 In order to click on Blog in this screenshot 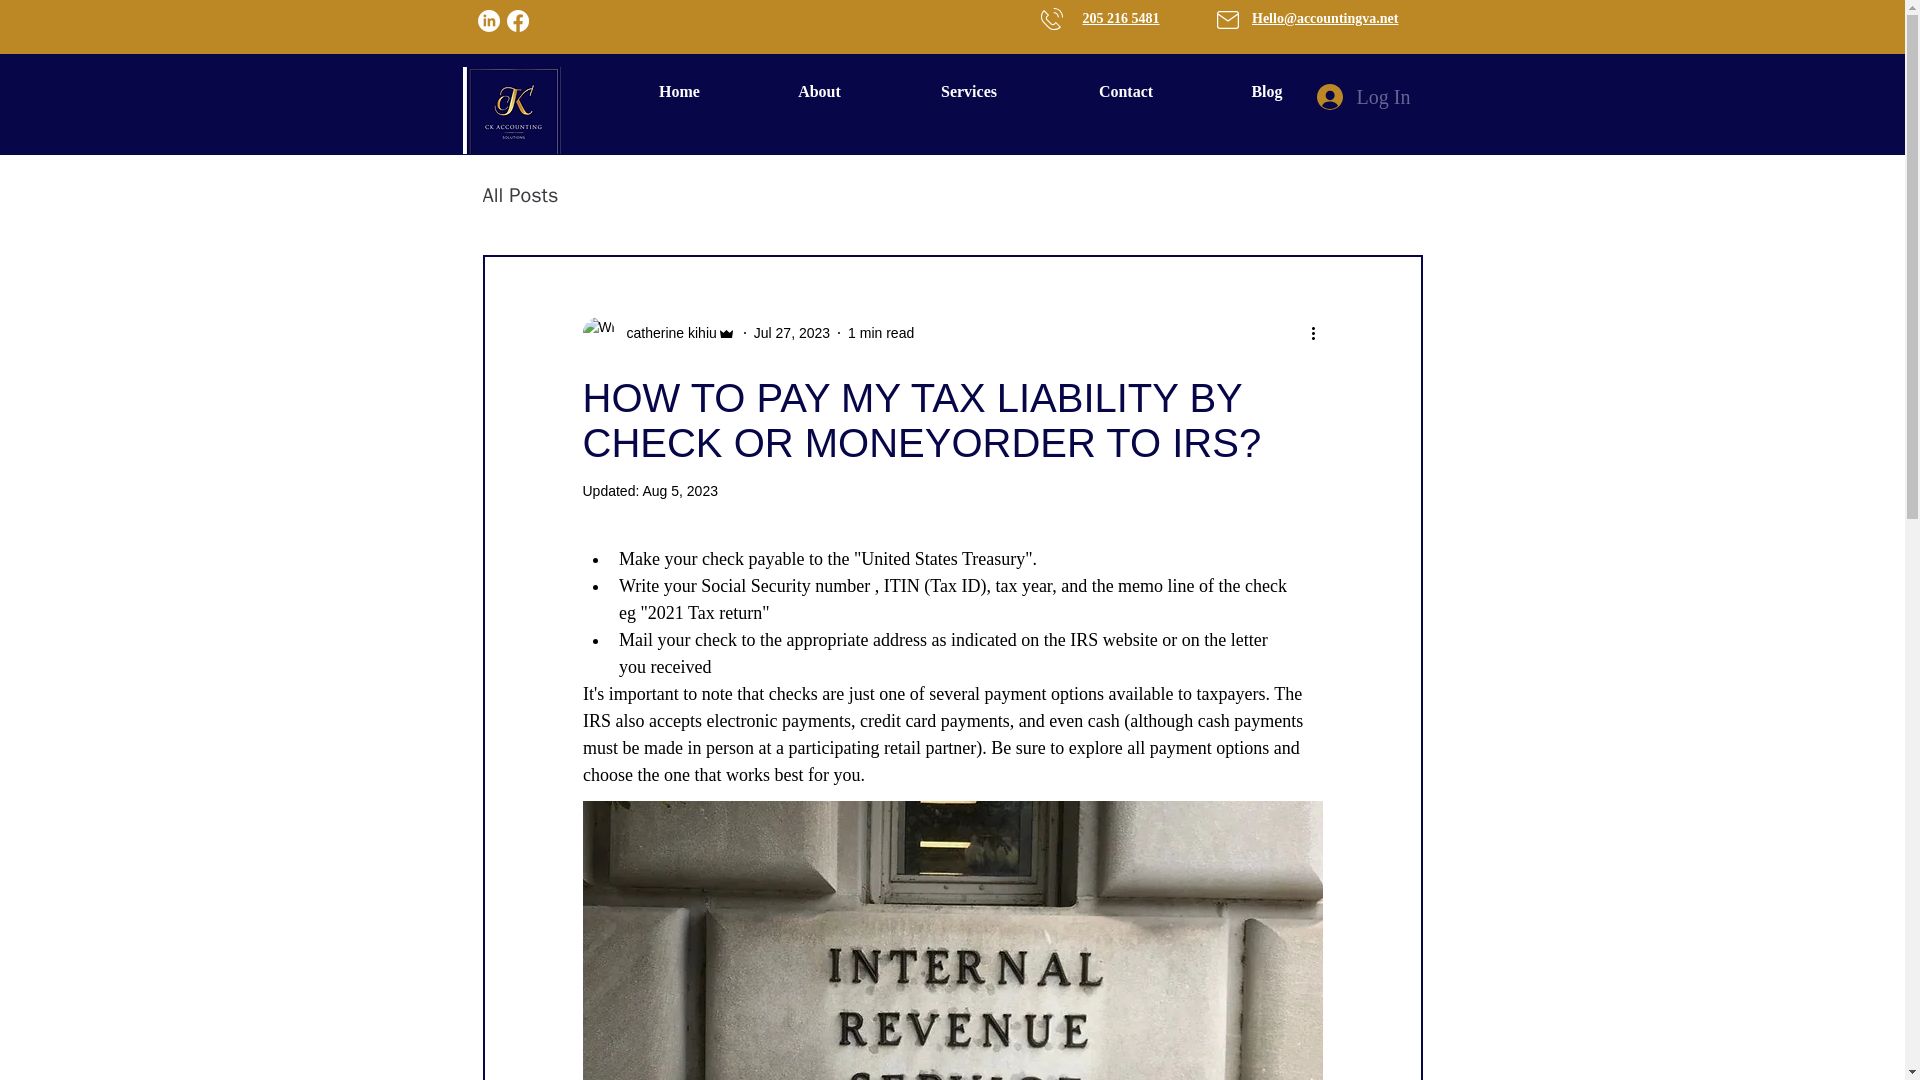, I will do `click(1266, 91)`.